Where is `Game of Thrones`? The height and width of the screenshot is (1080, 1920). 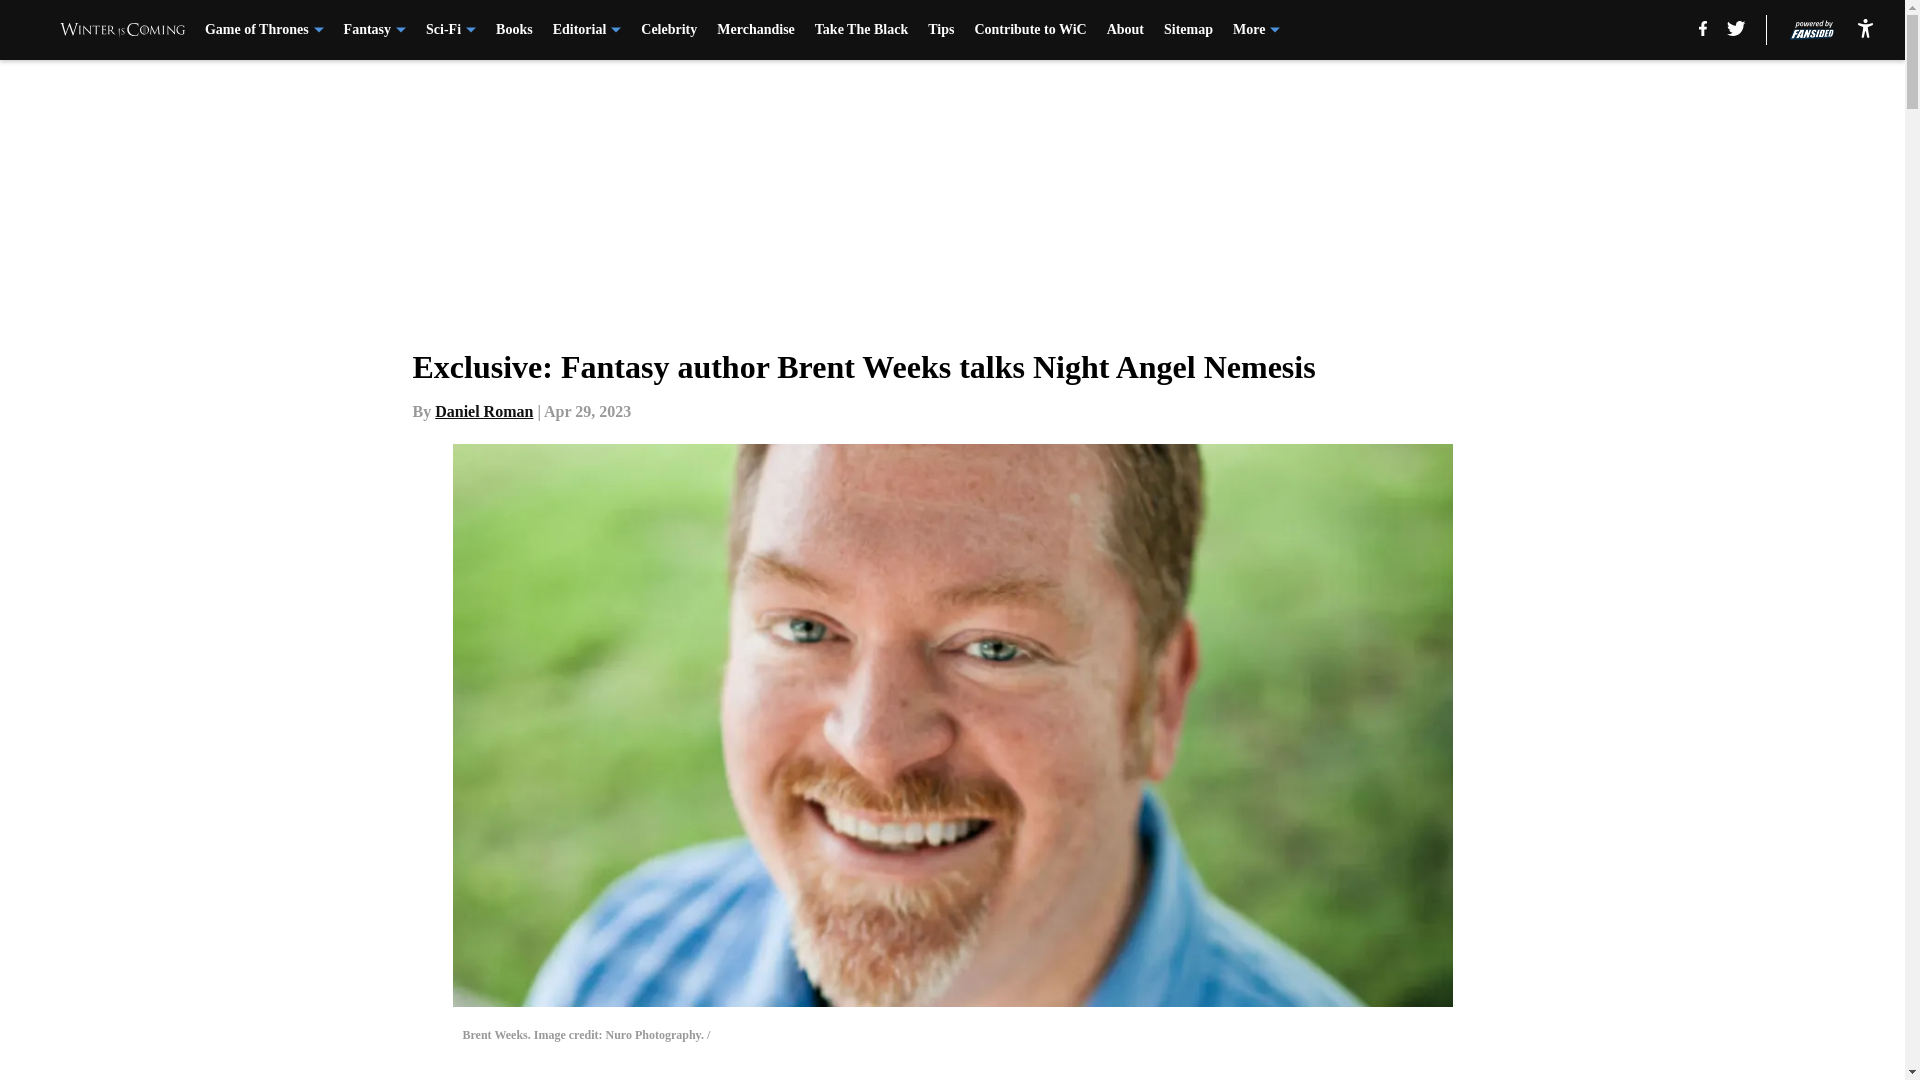
Game of Thrones is located at coordinates (264, 30).